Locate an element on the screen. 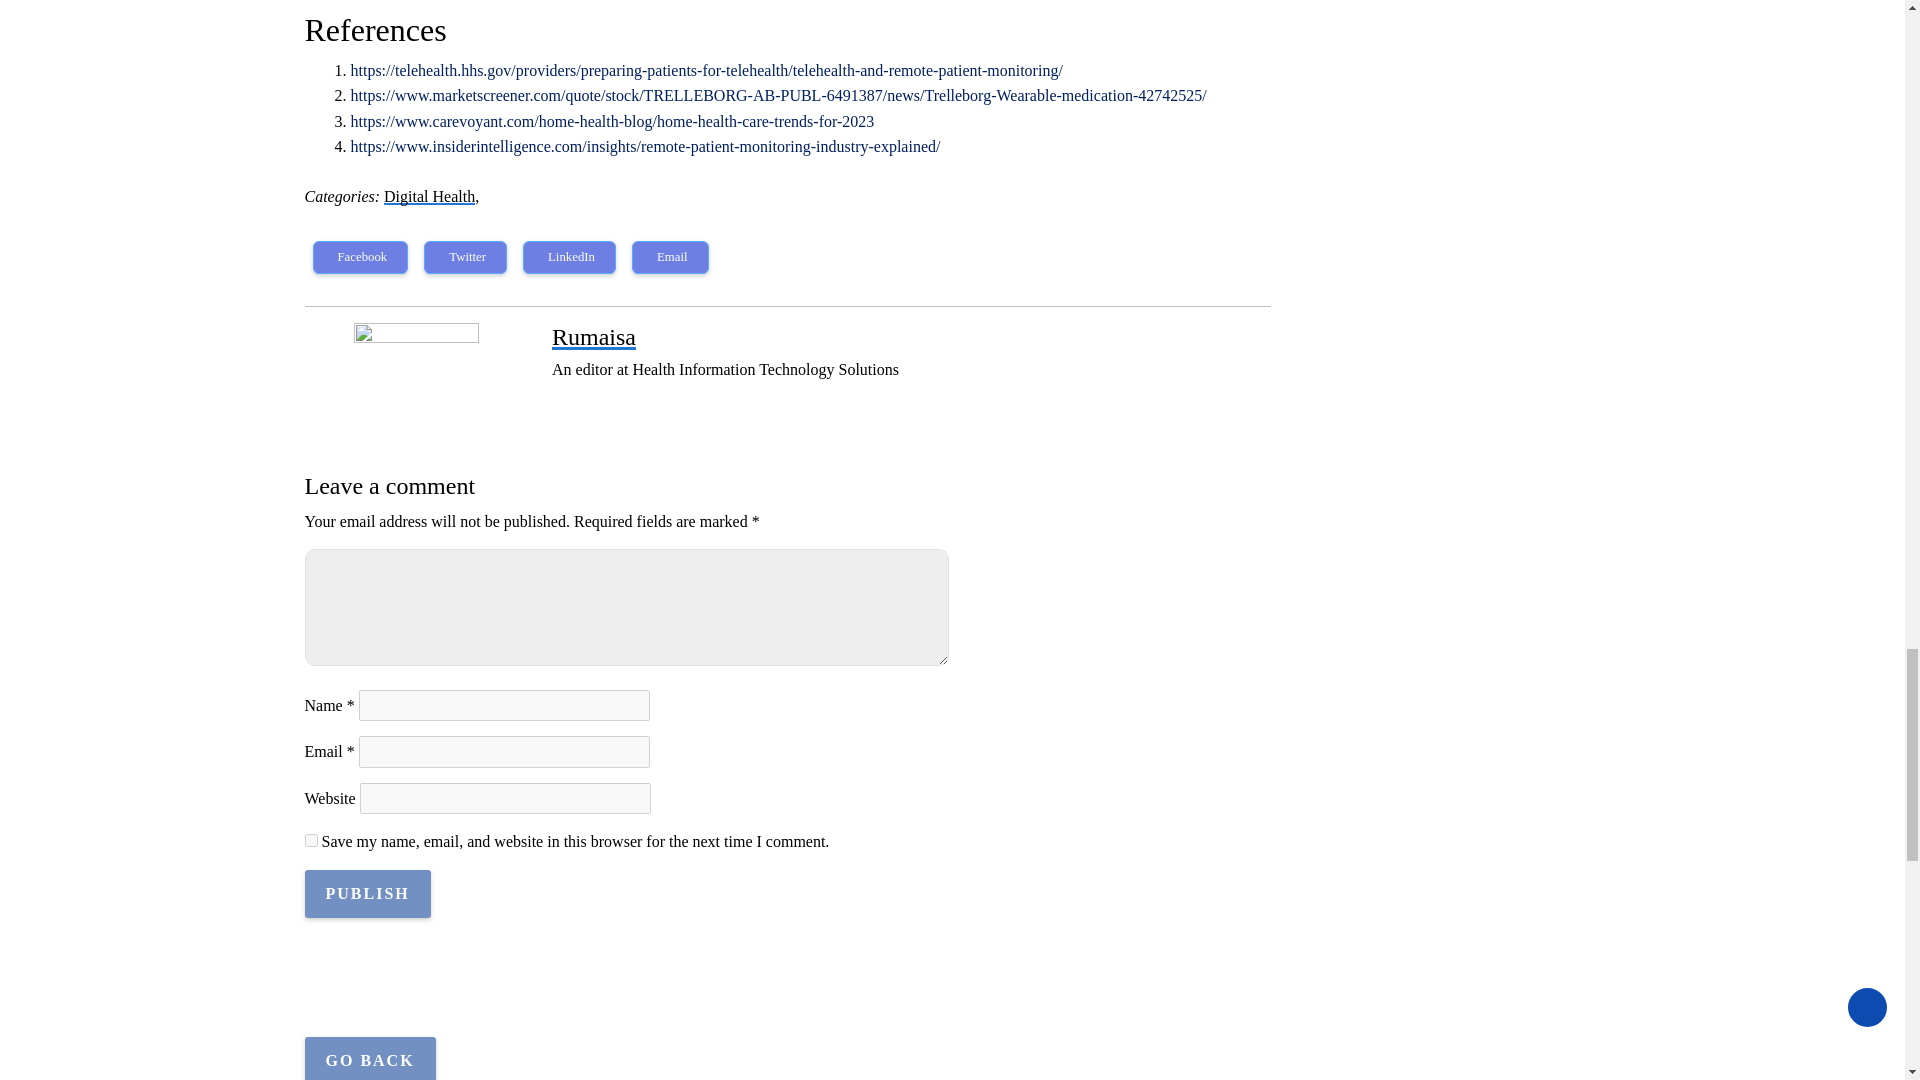 This screenshot has height=1080, width=1920. Email is located at coordinates (670, 256).